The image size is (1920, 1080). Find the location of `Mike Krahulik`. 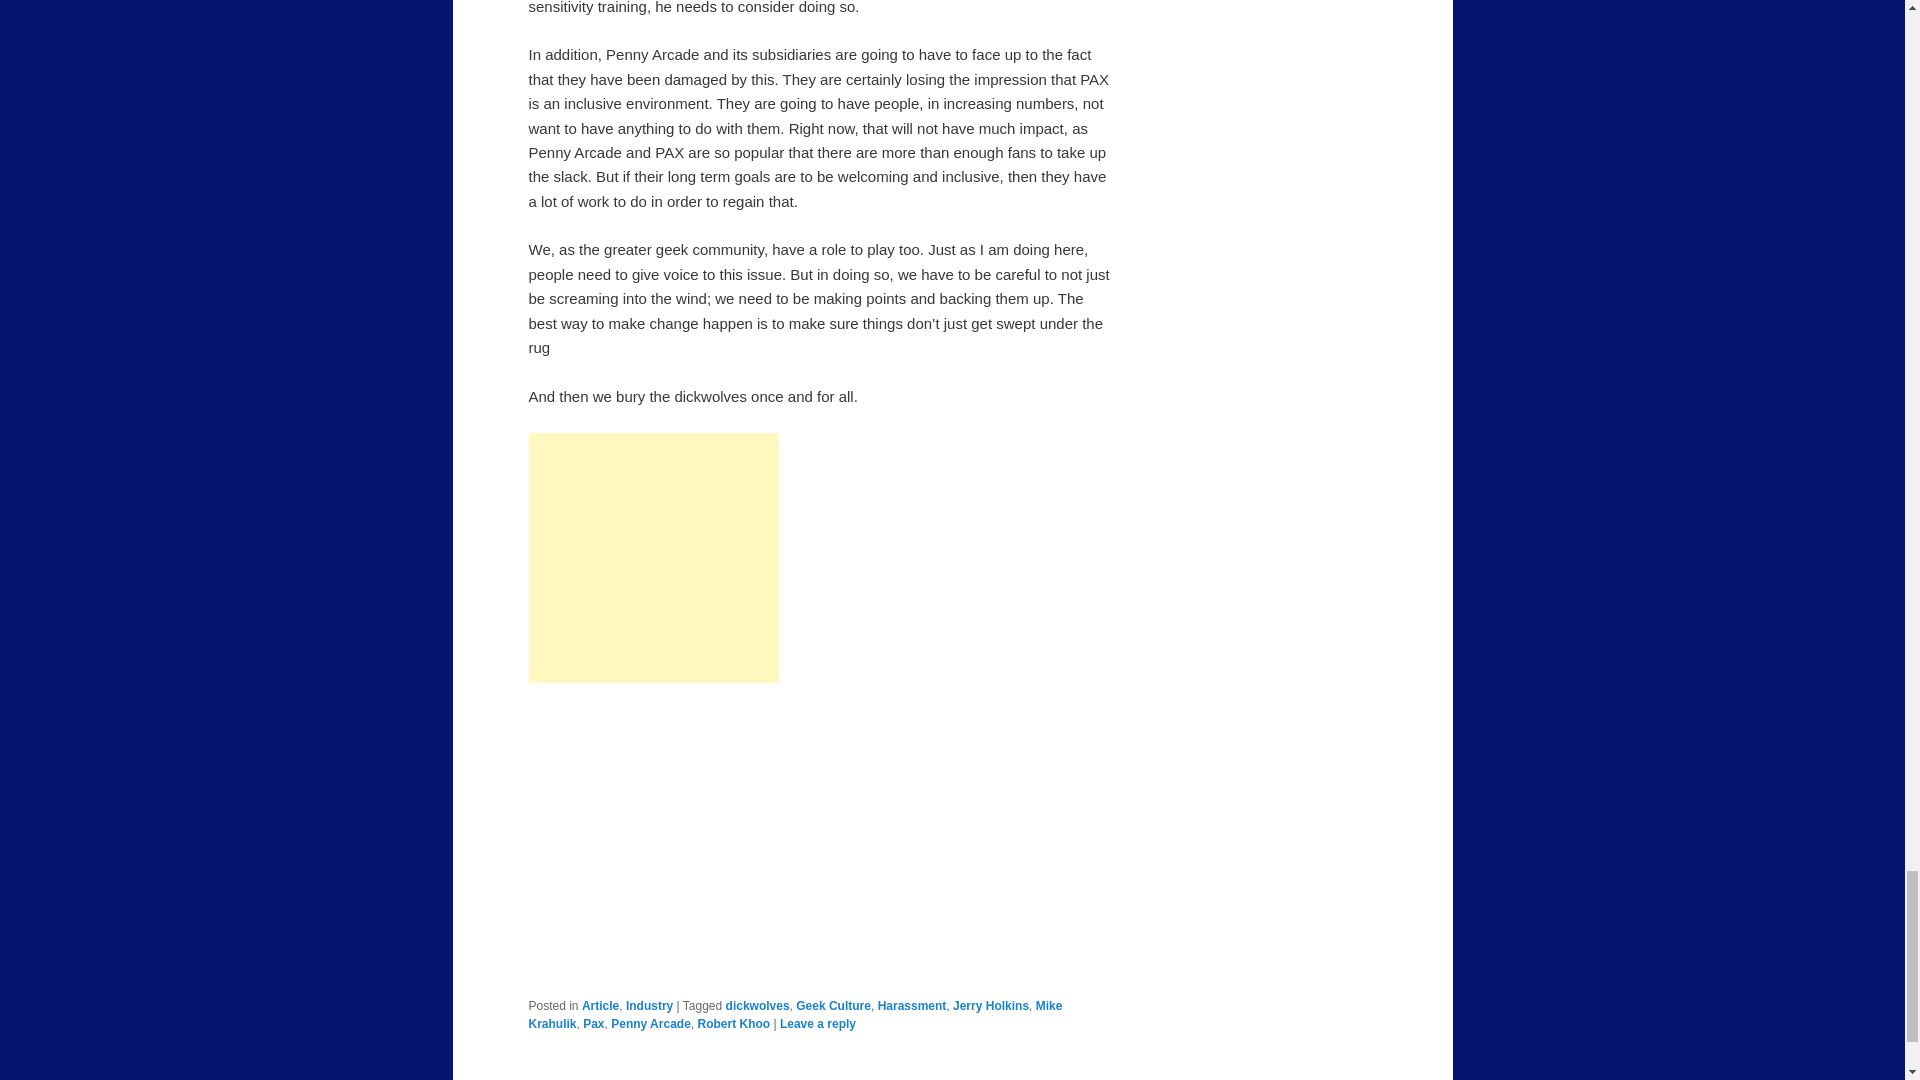

Mike Krahulik is located at coordinates (794, 1015).